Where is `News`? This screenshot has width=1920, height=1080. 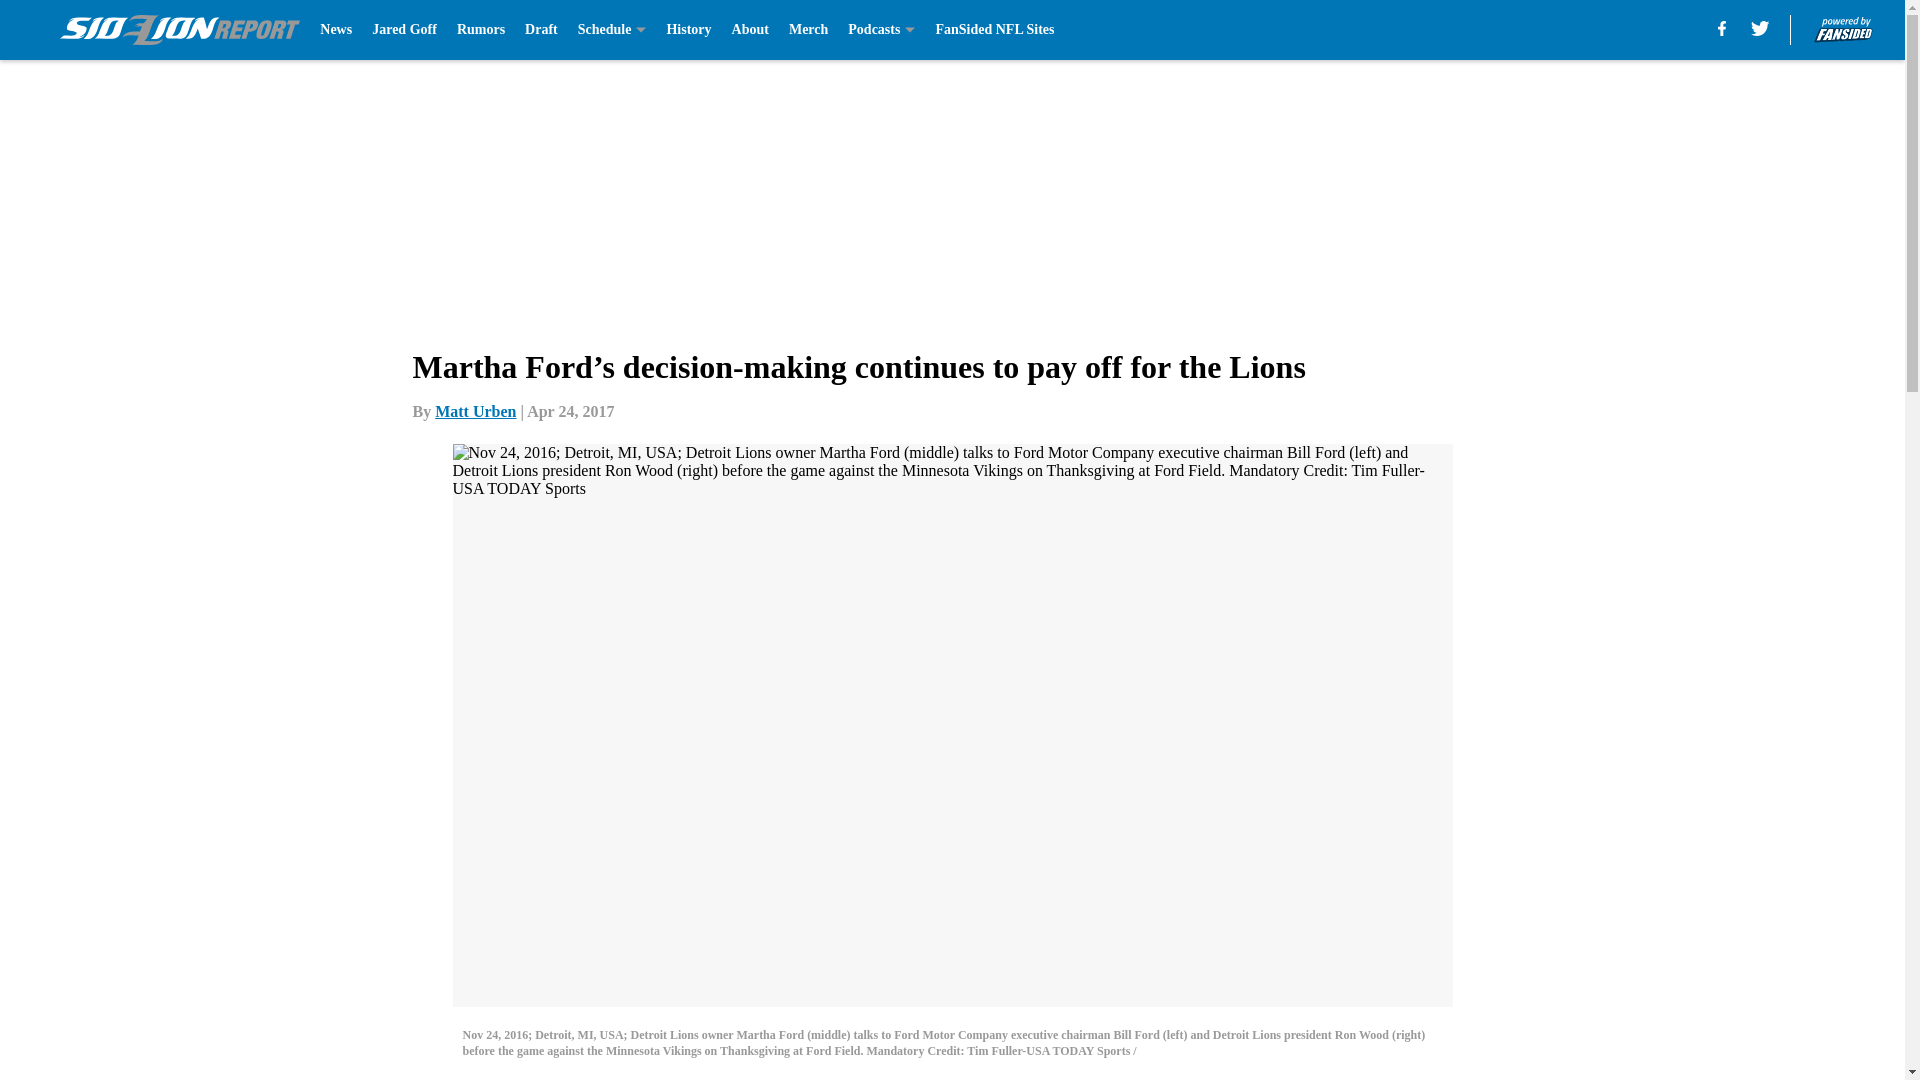 News is located at coordinates (336, 30).